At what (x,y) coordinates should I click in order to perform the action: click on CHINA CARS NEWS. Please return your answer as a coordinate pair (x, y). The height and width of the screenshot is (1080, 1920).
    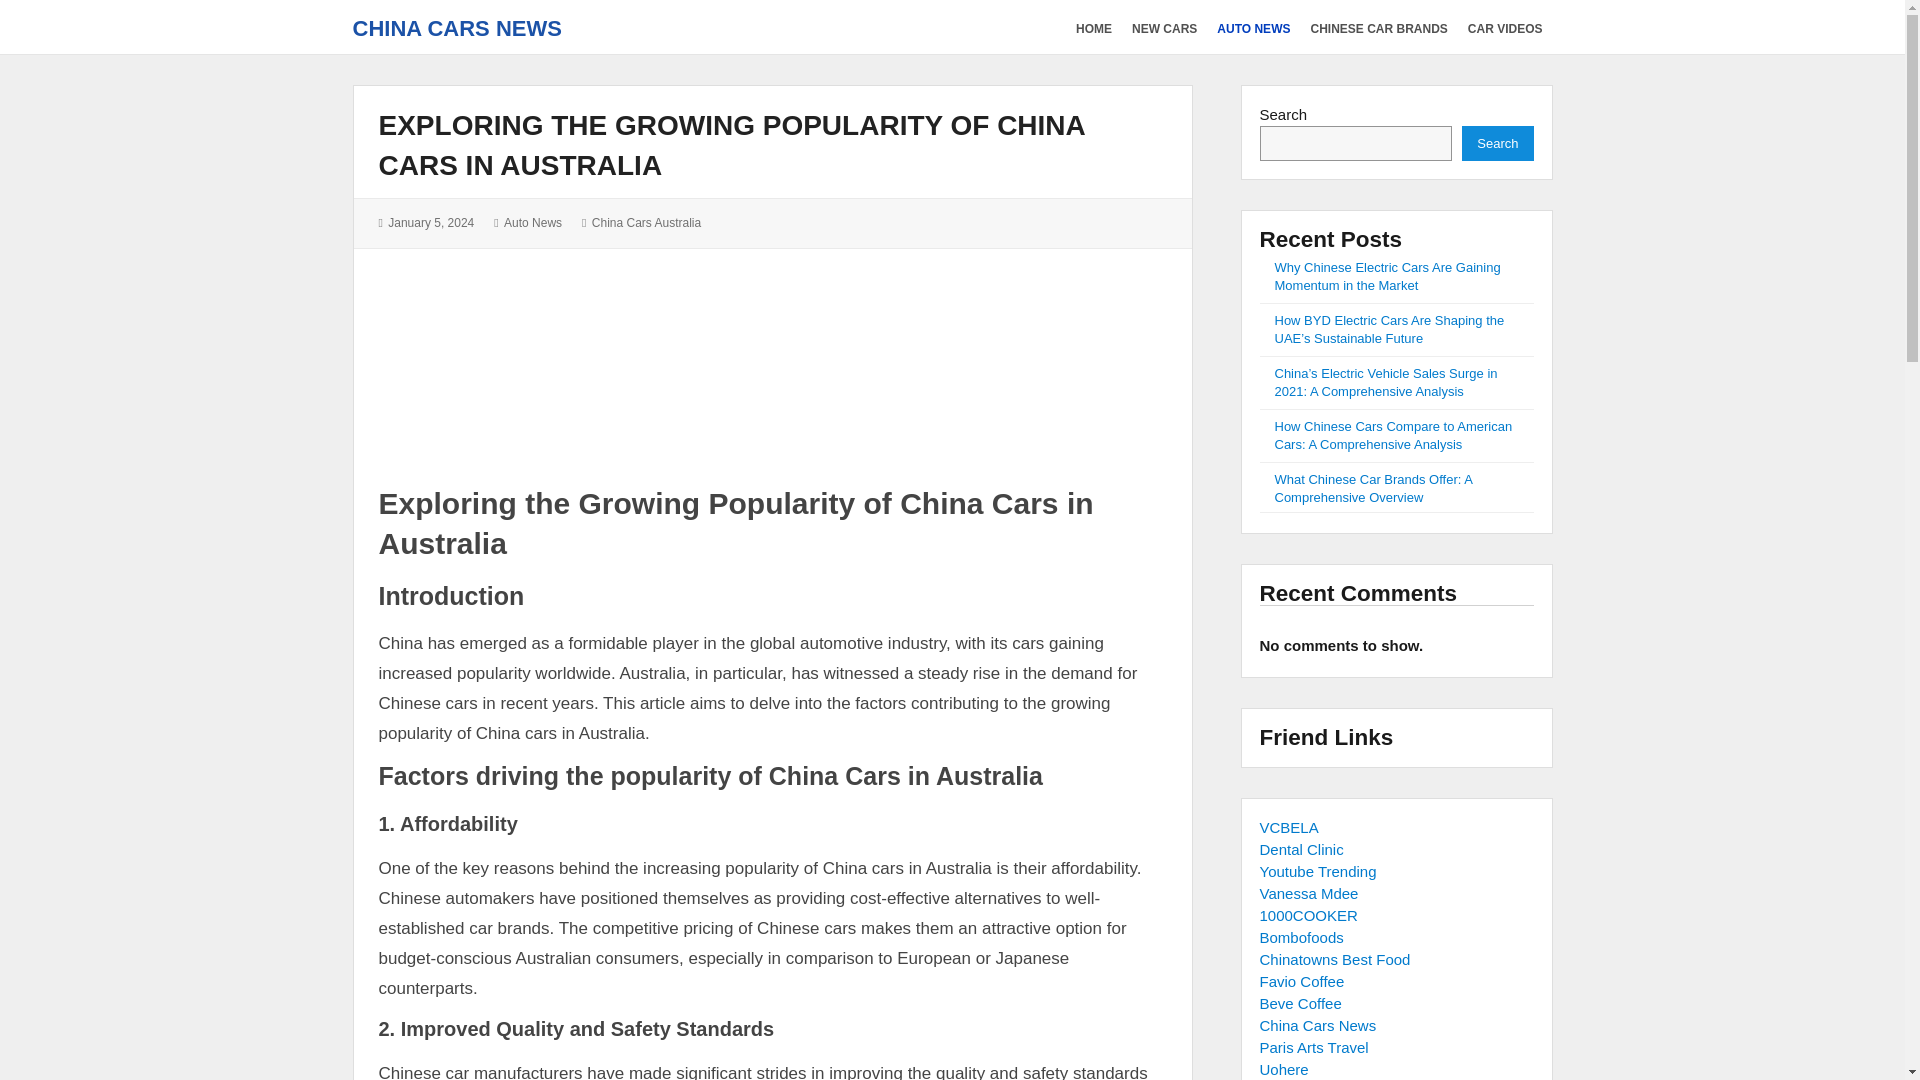
    Looking at the image, I should click on (456, 28).